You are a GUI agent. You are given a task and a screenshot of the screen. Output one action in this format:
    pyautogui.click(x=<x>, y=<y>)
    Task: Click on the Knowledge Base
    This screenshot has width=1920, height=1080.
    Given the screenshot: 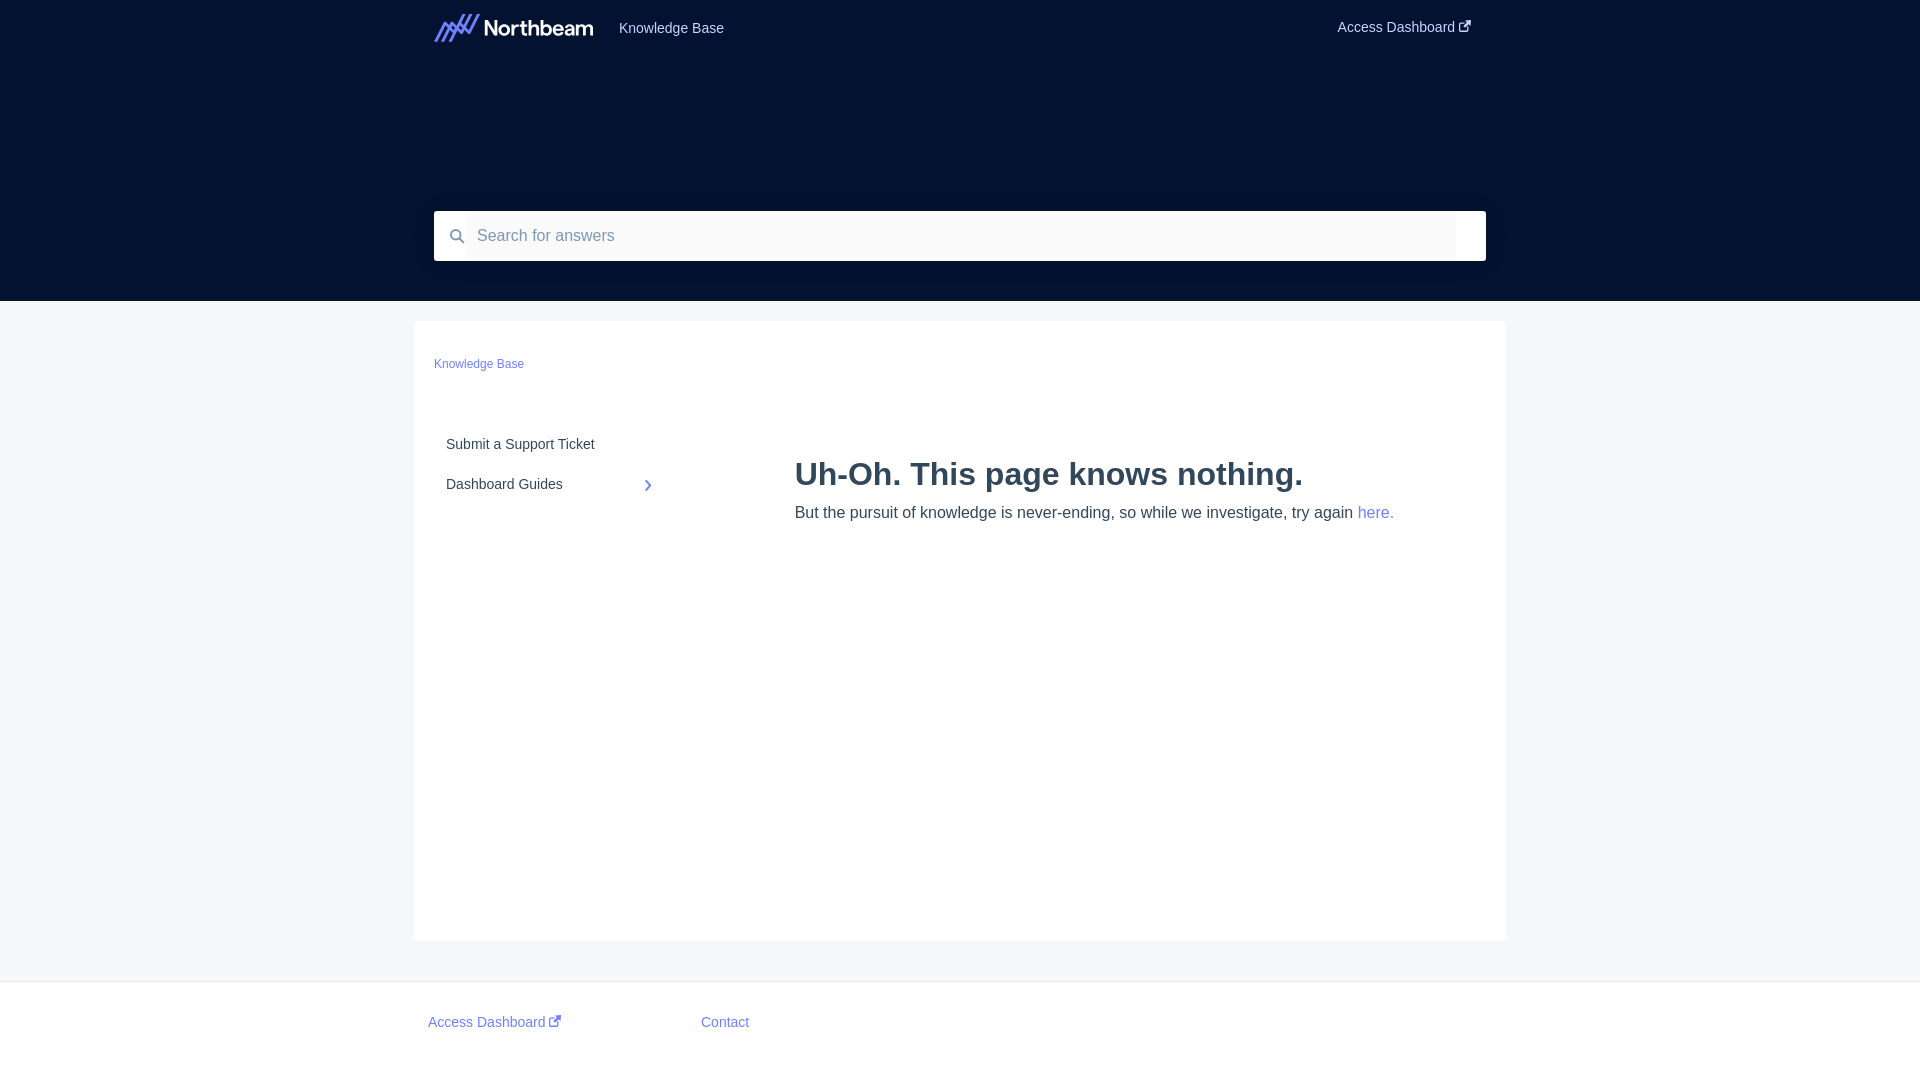 What is the action you would take?
    pyautogui.click(x=948, y=28)
    